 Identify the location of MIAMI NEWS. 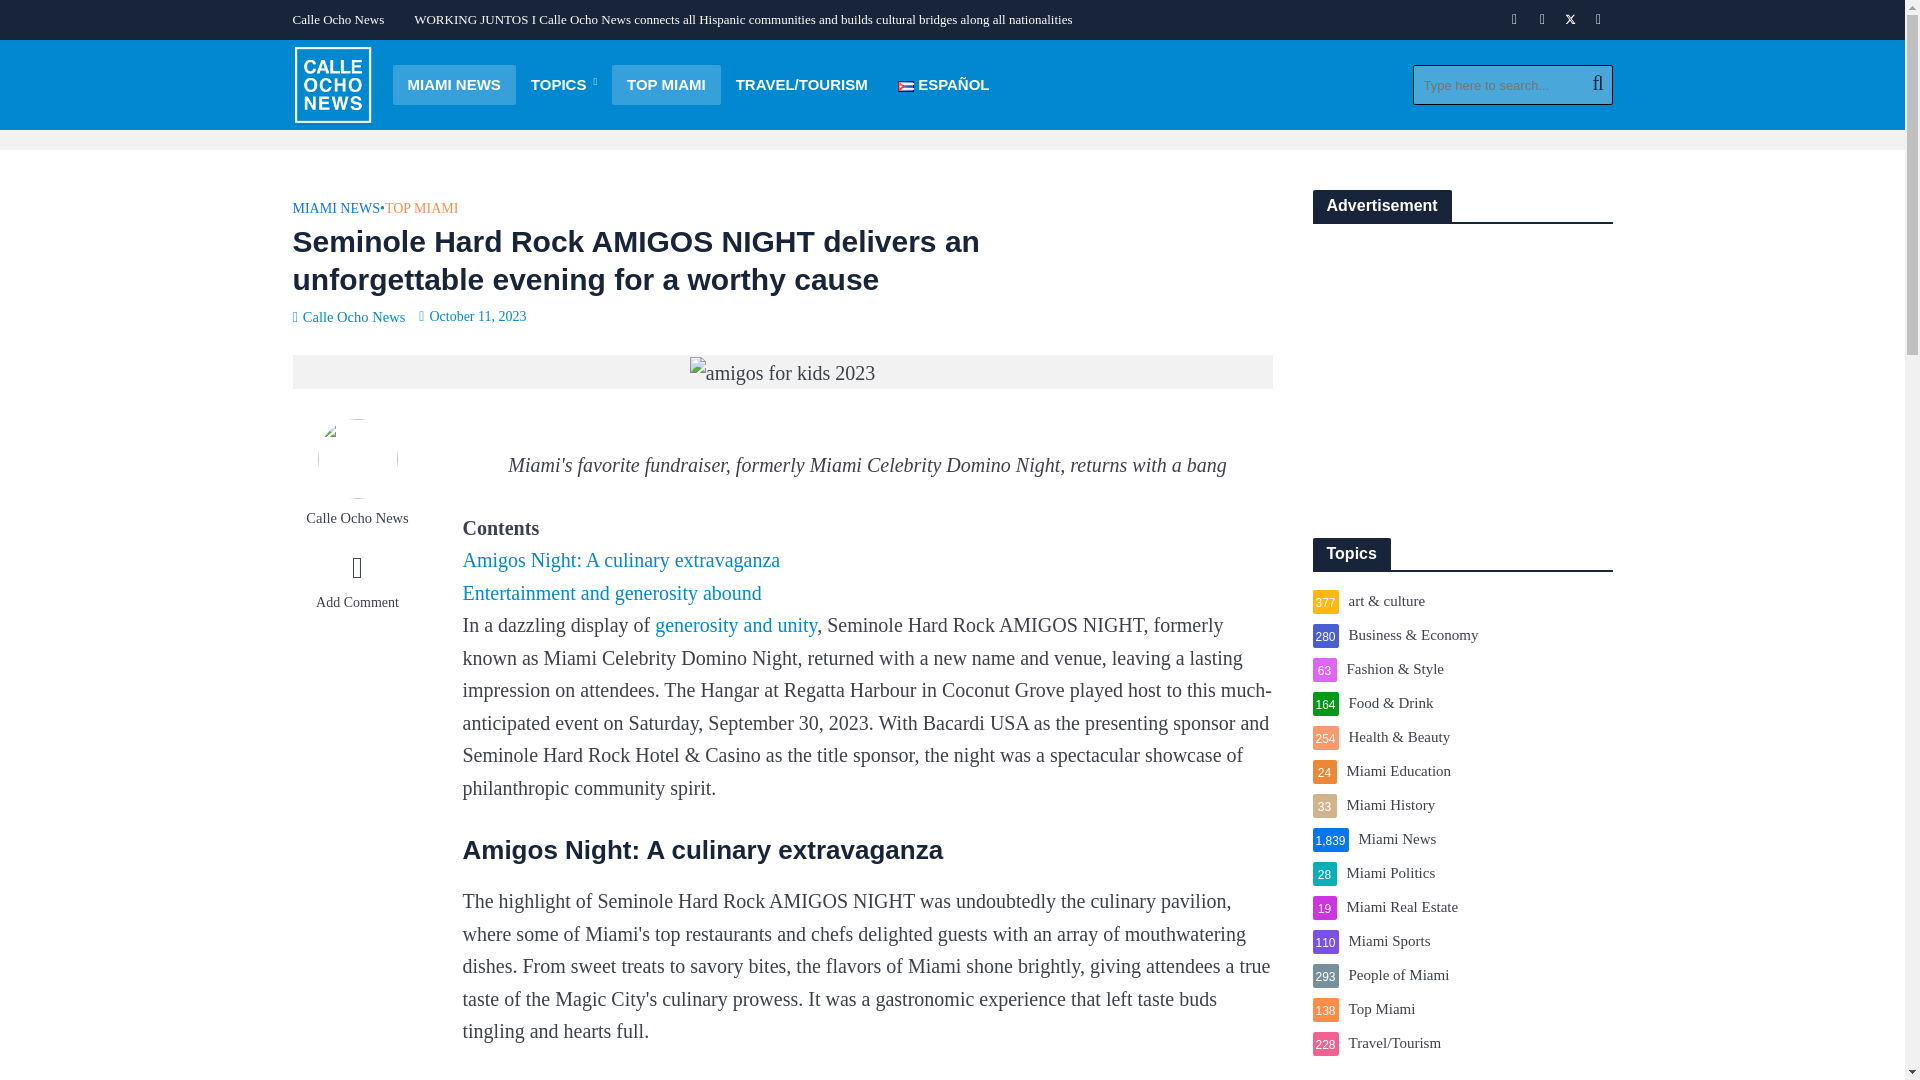
(452, 84).